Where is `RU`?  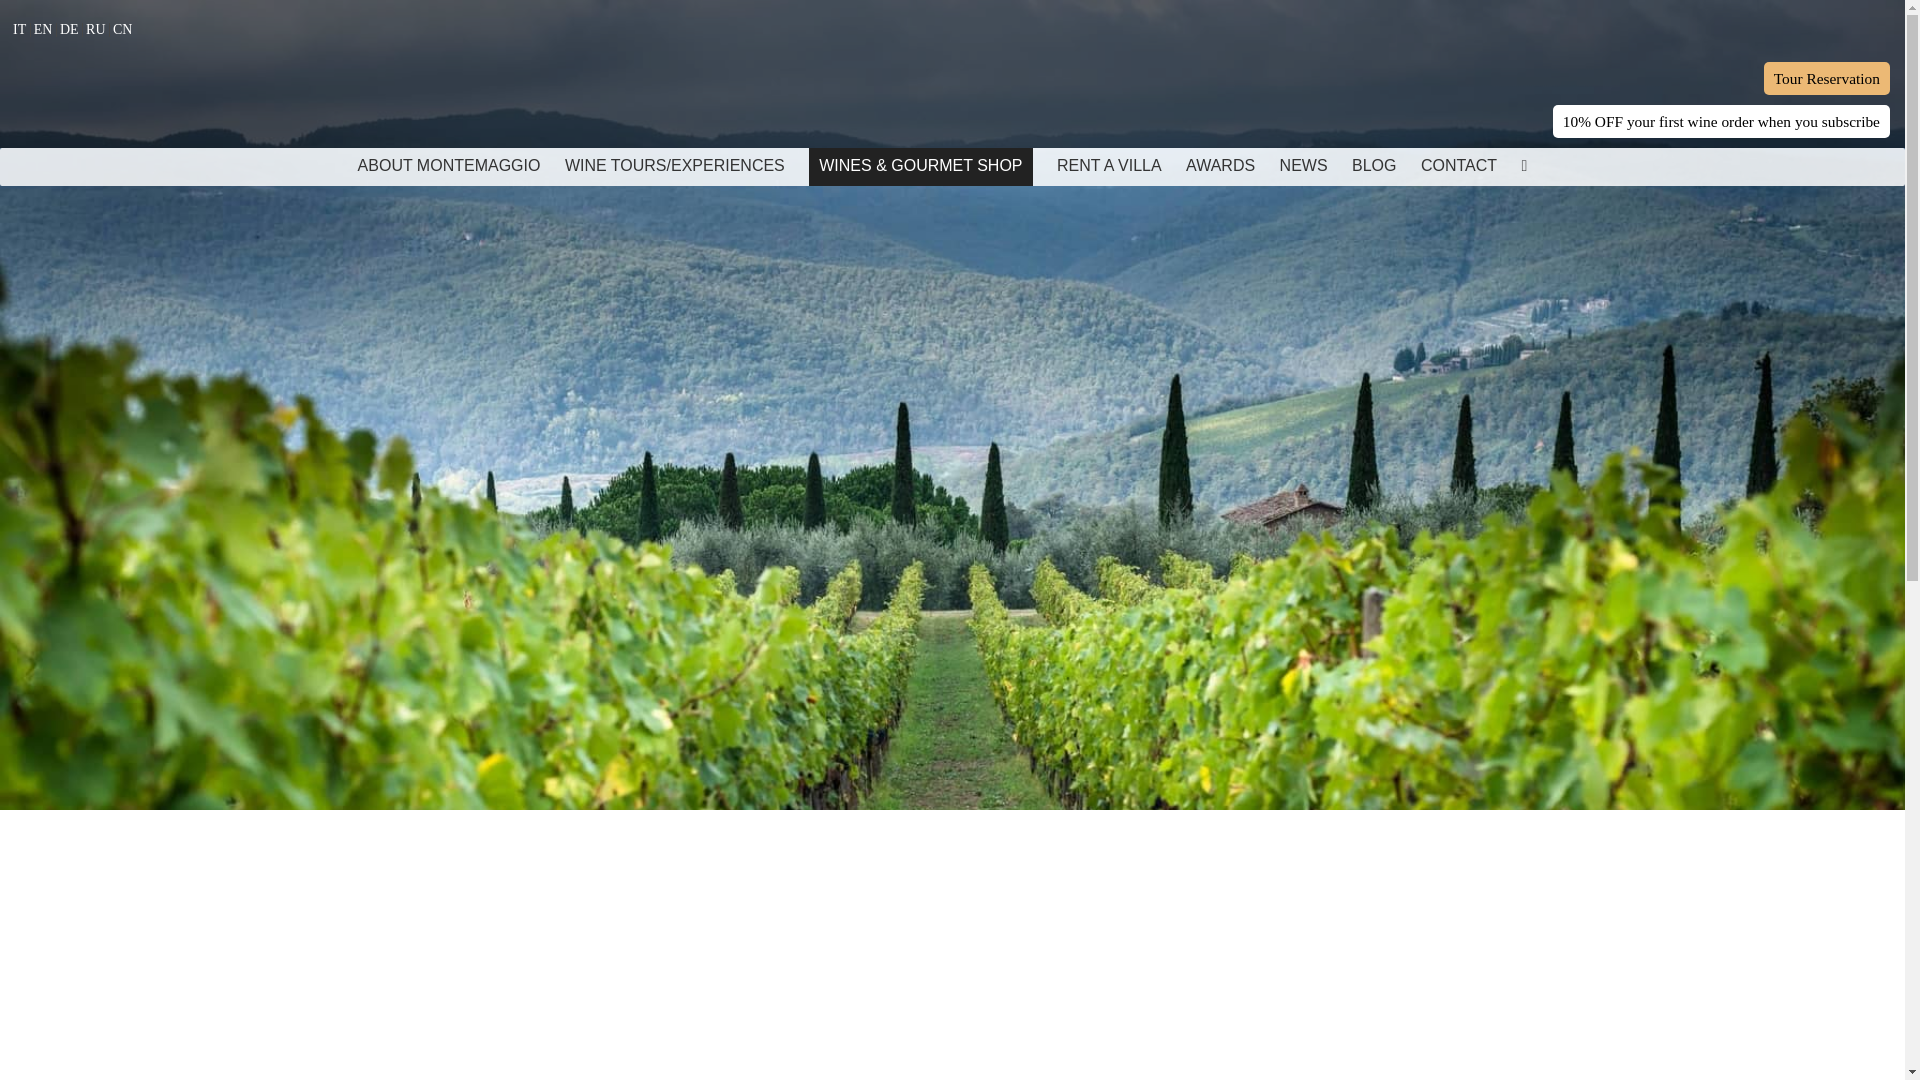 RU is located at coordinates (96, 28).